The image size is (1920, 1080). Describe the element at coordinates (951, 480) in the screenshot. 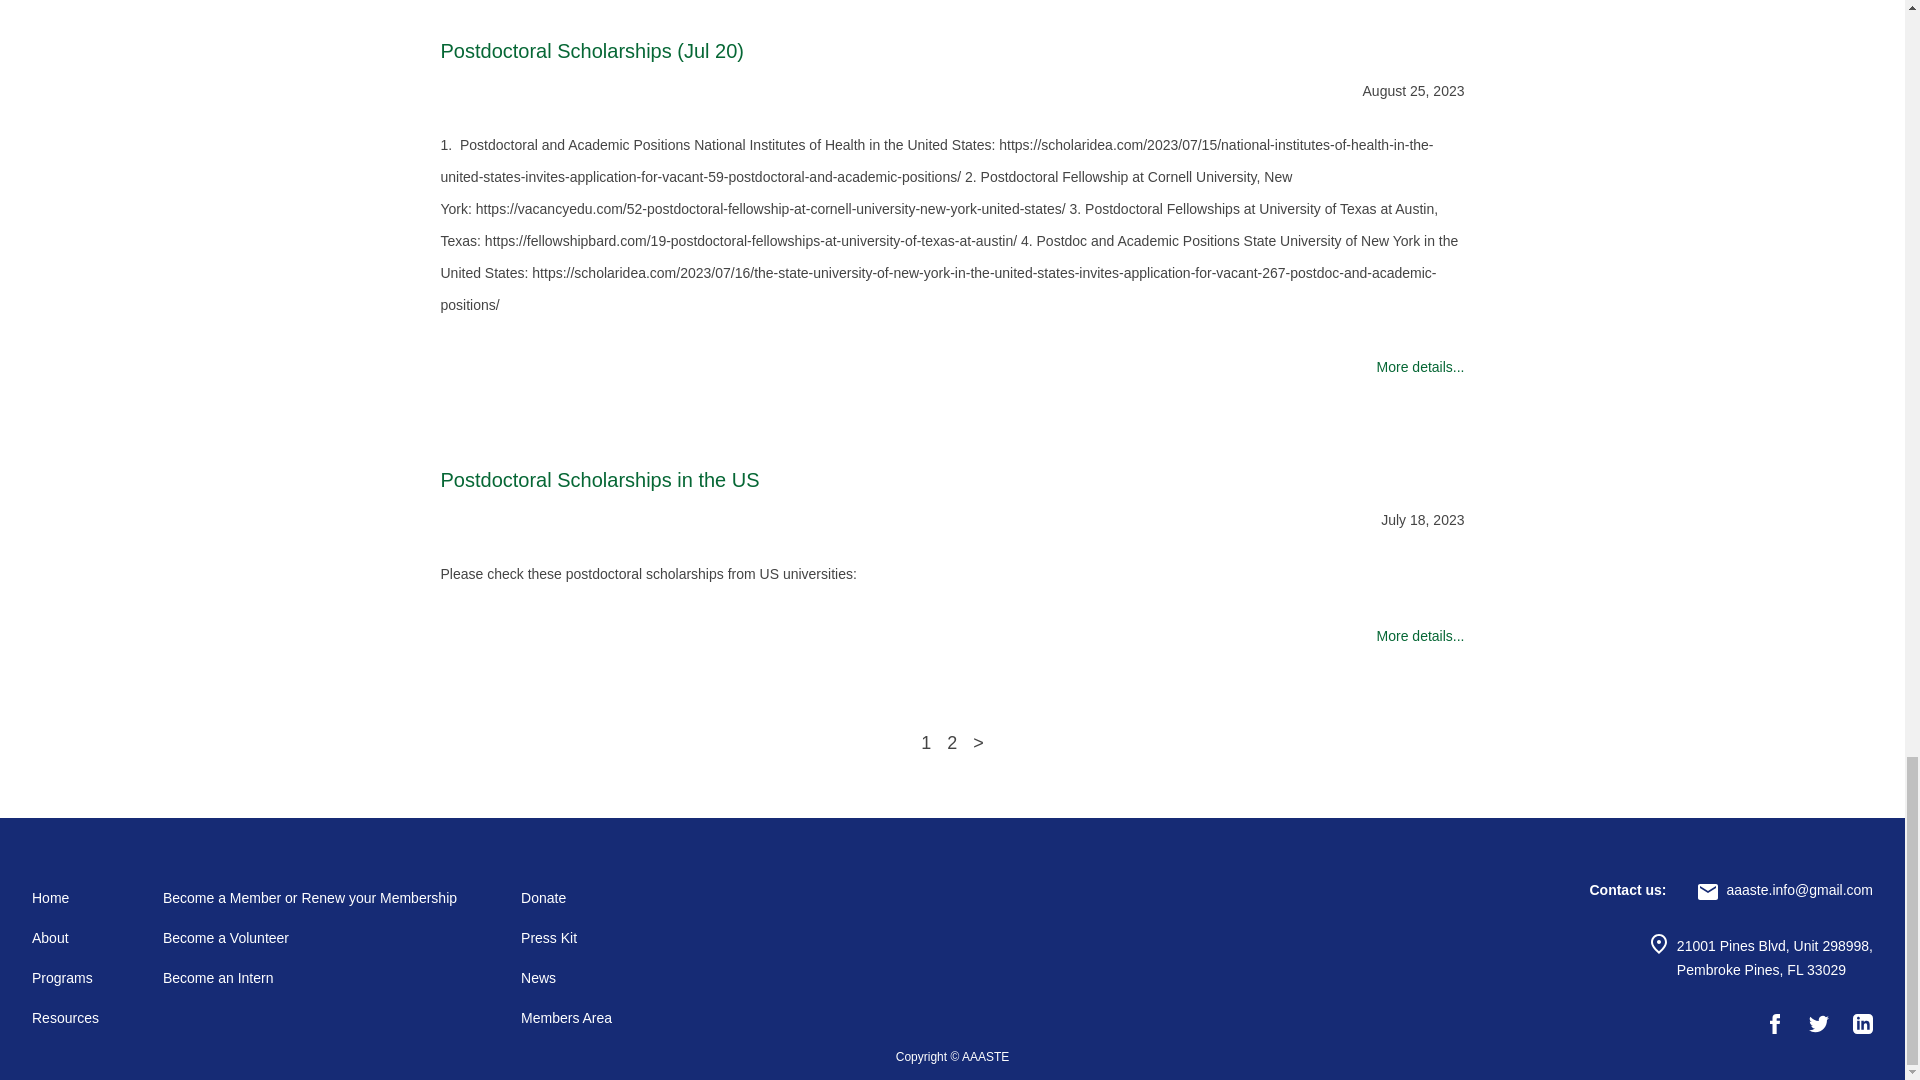

I see `Postdoctoral Scholarships in the US` at that location.